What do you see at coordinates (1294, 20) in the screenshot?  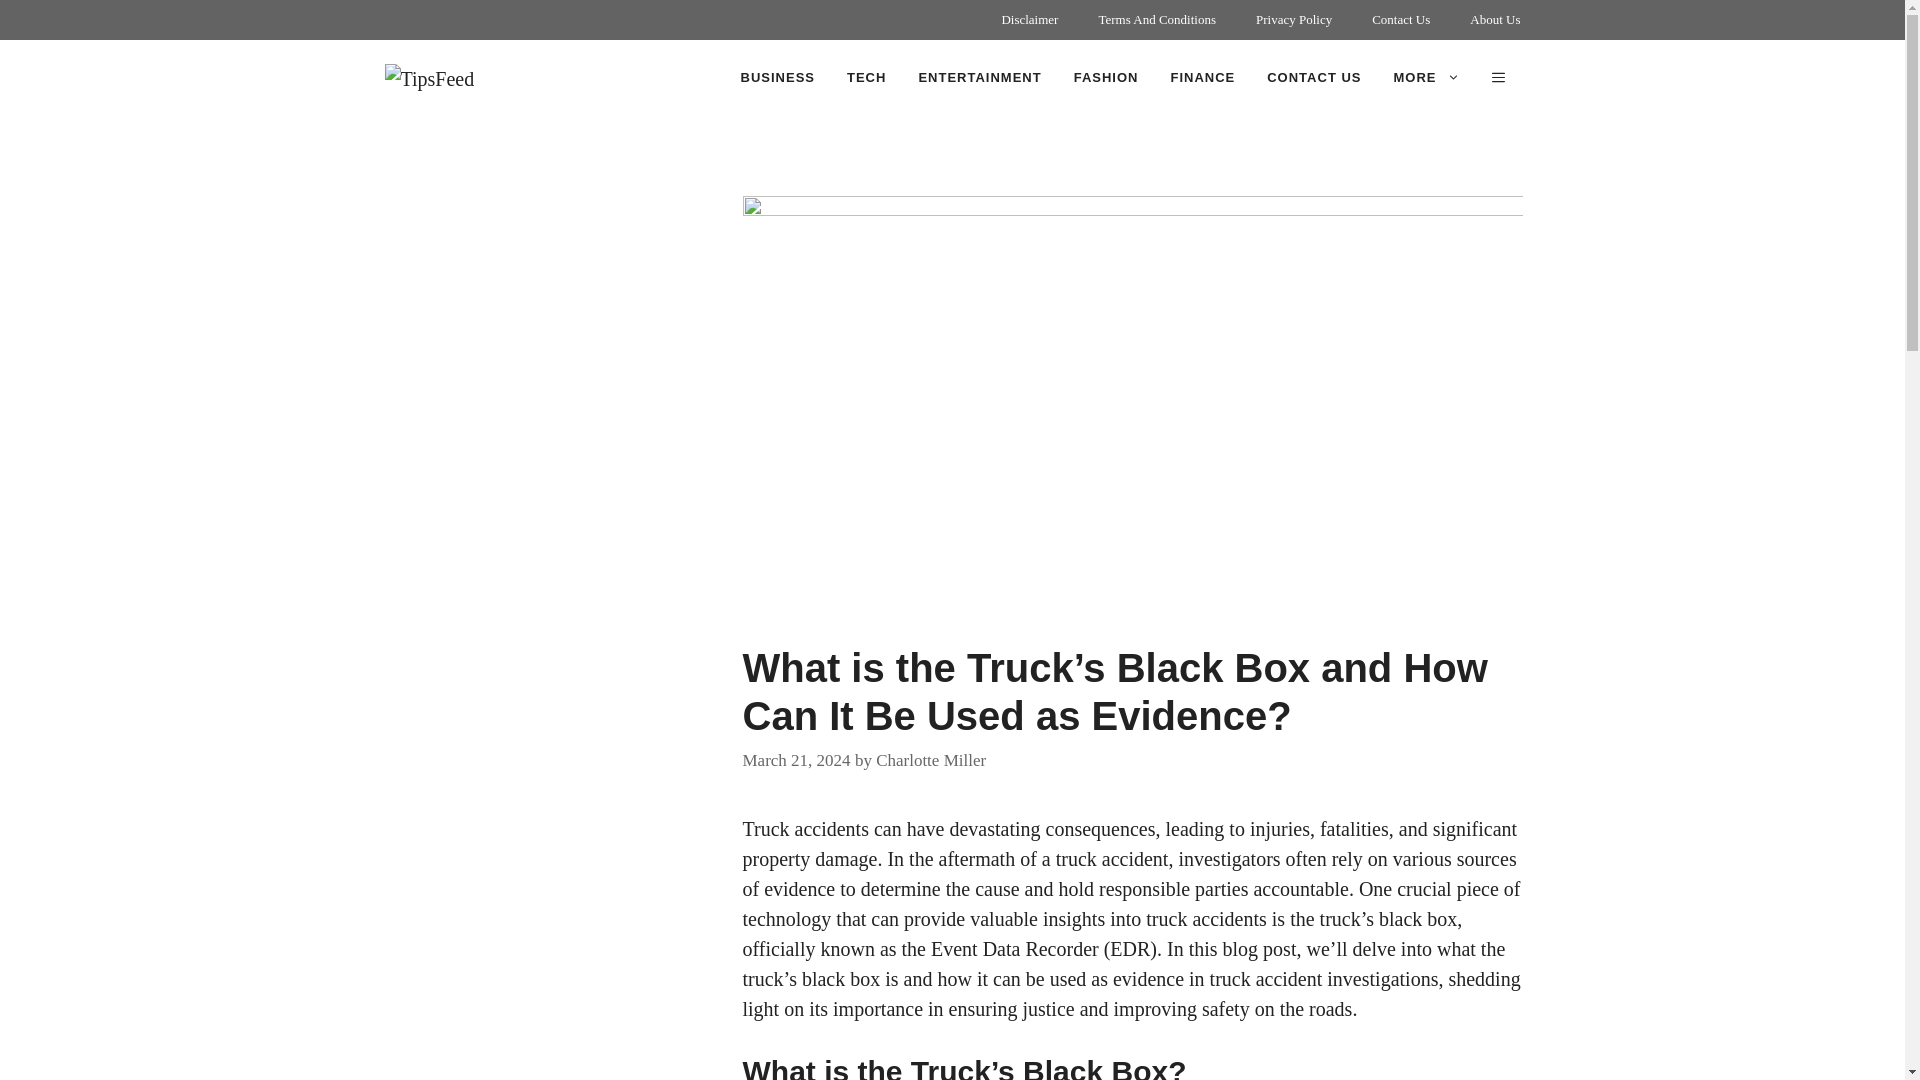 I see `Privacy Policy` at bounding box center [1294, 20].